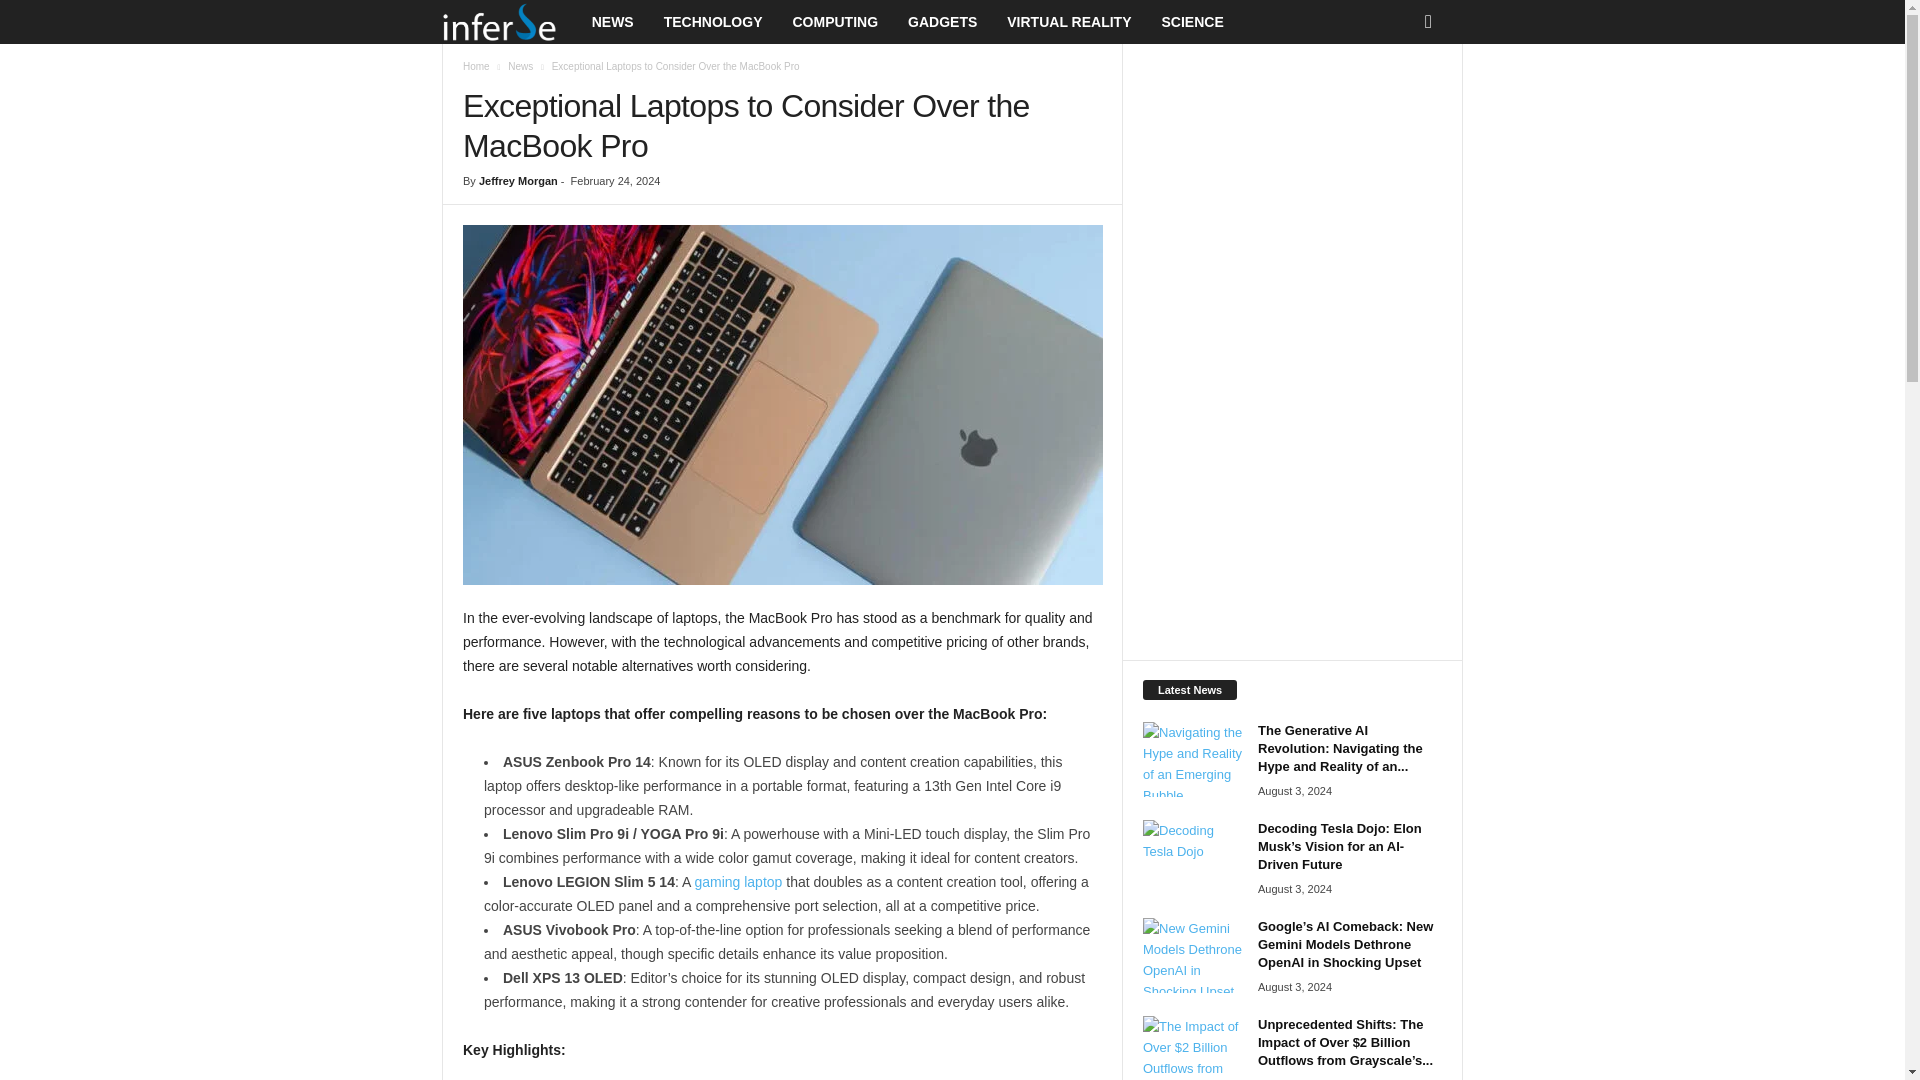 The height and width of the screenshot is (1080, 1920). I want to click on View all posts in News, so click(520, 66).